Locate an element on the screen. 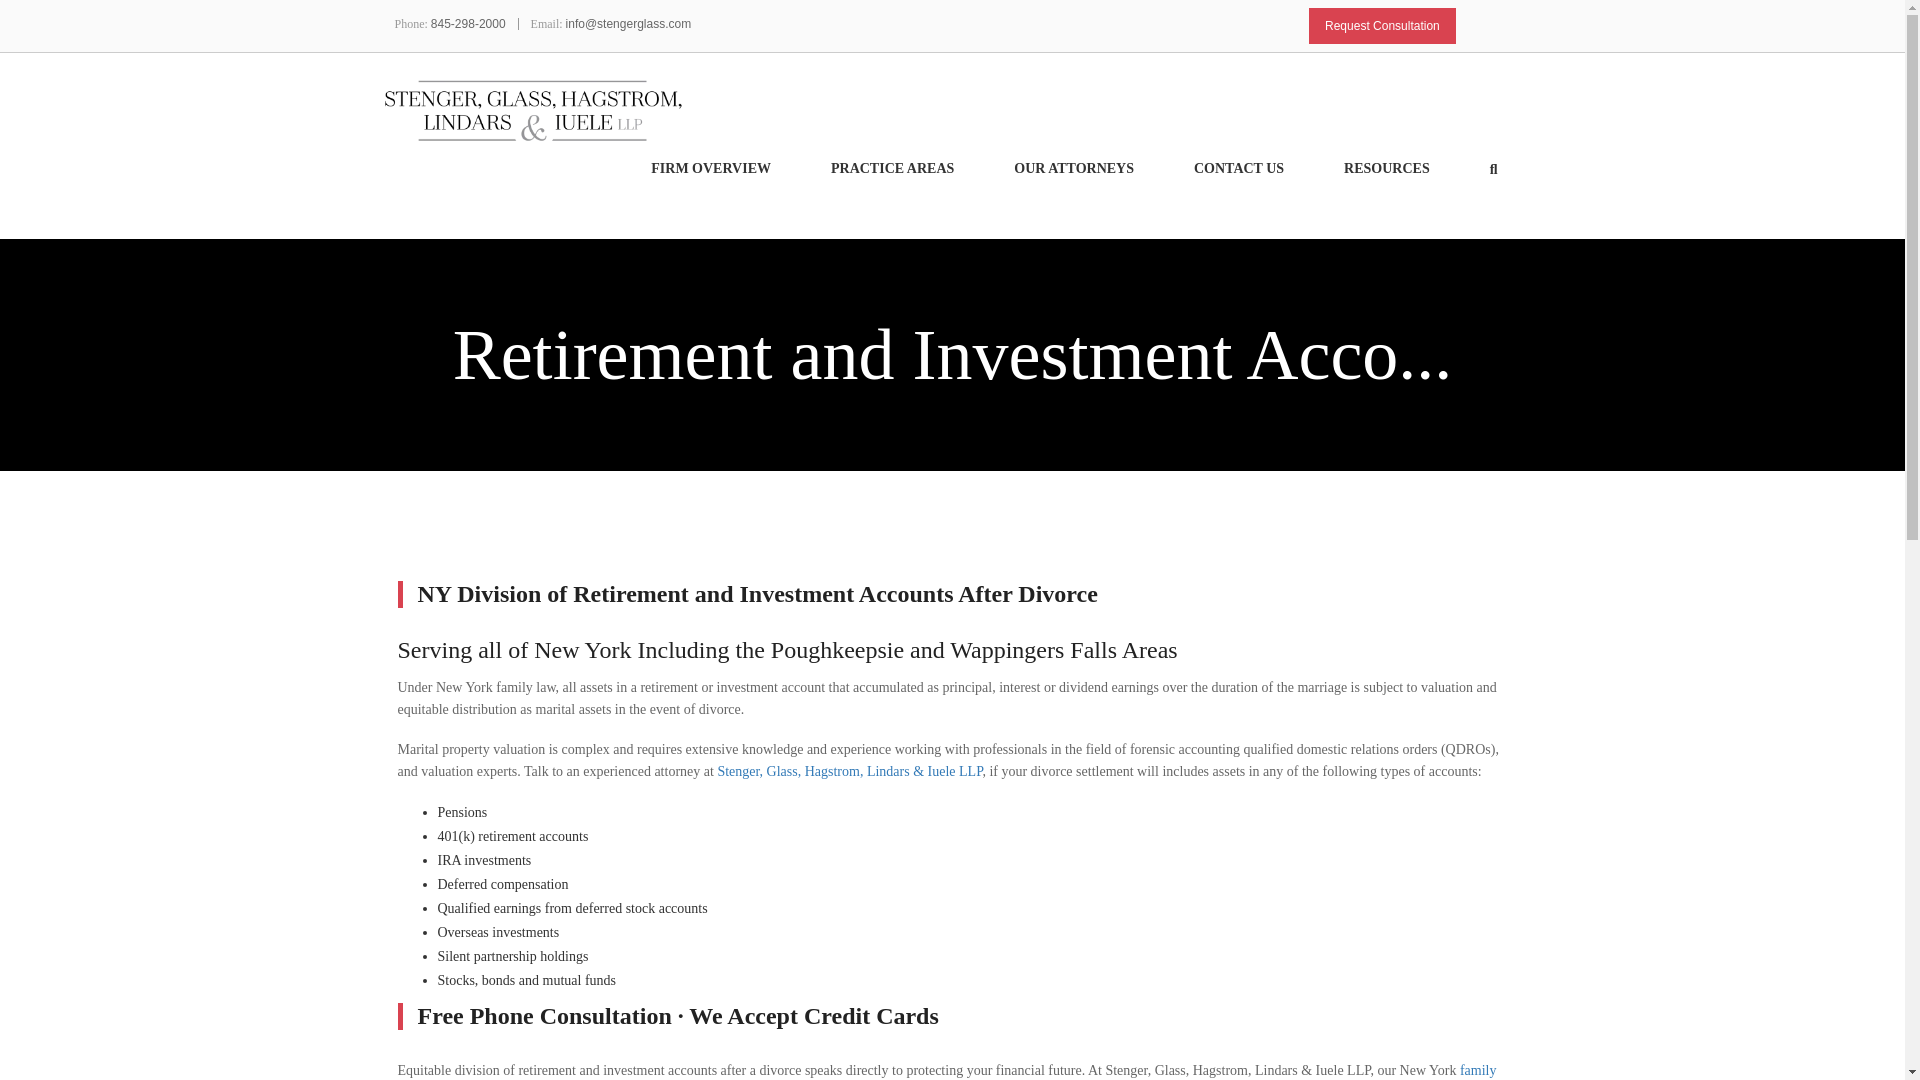 This screenshot has width=1920, height=1080. 845-298-2000 is located at coordinates (468, 24).